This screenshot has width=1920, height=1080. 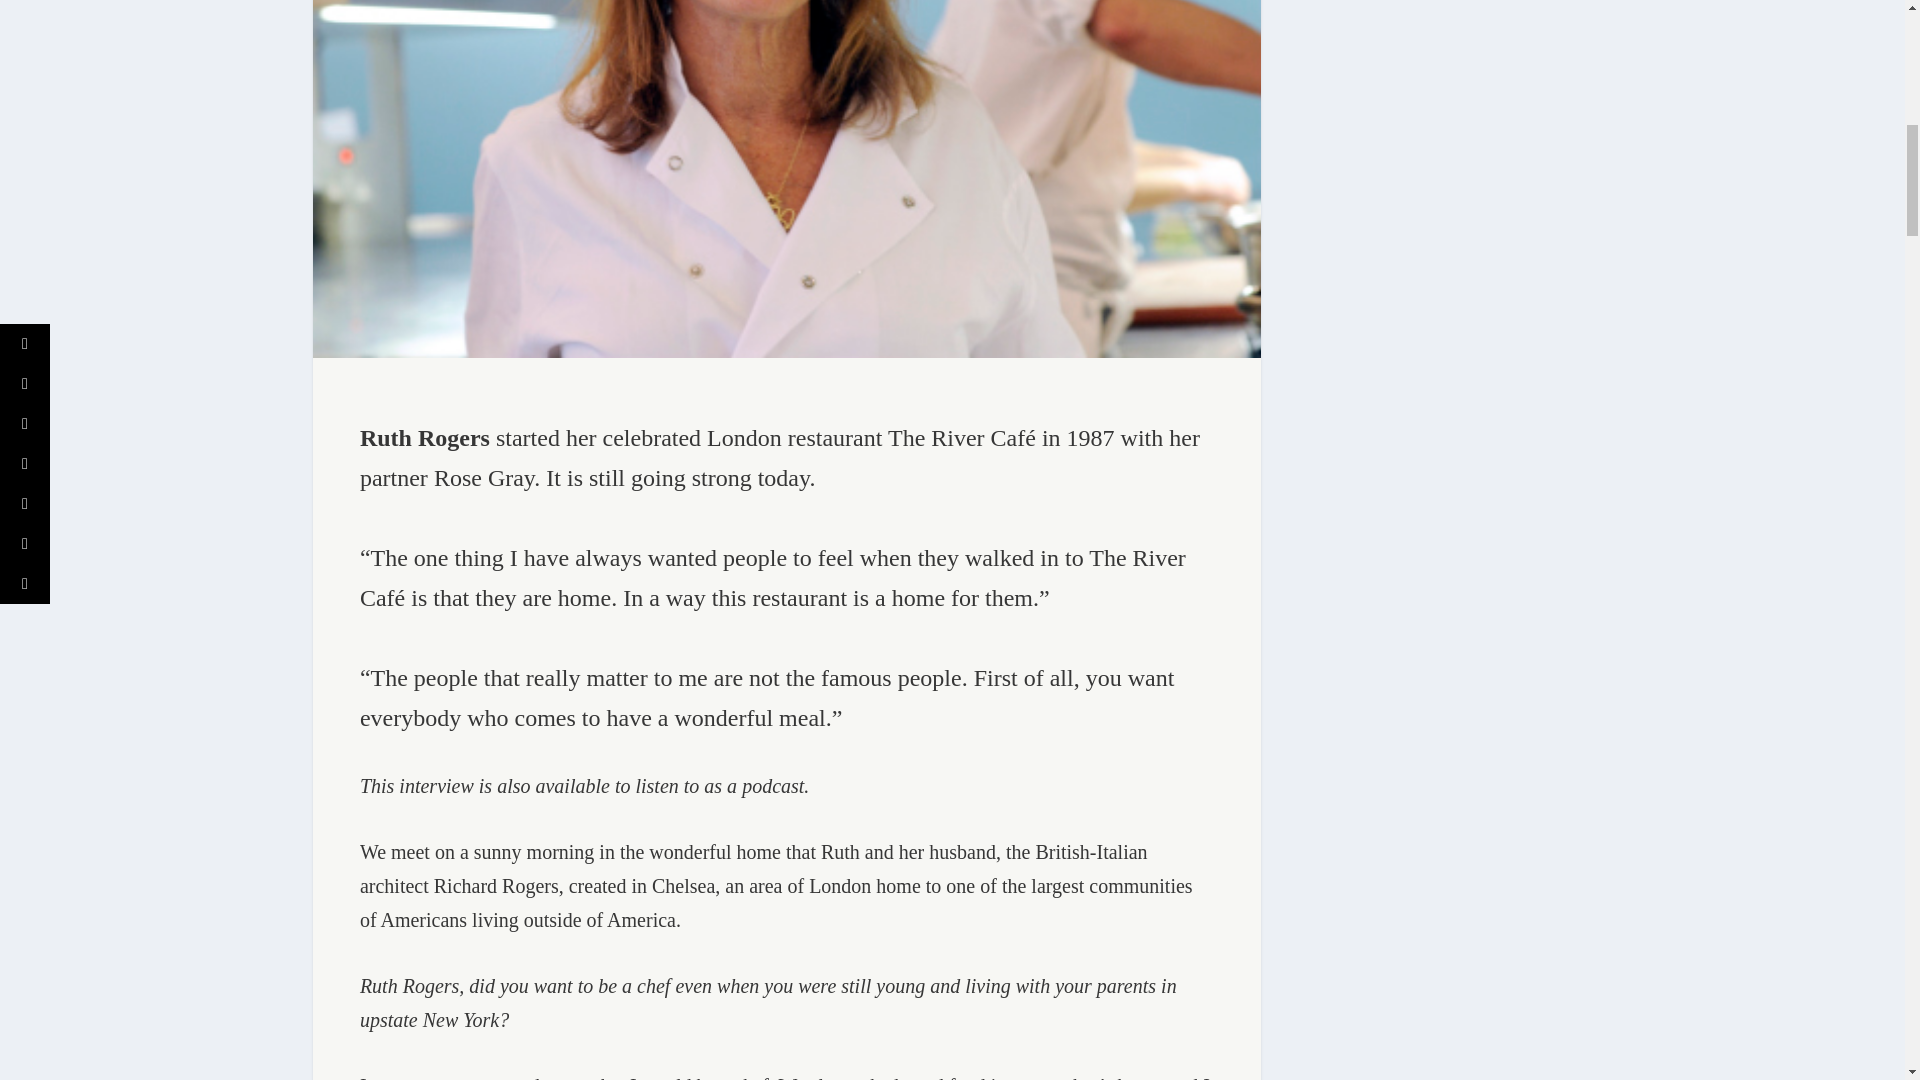 What do you see at coordinates (683, 886) in the screenshot?
I see `Chelsea` at bounding box center [683, 886].